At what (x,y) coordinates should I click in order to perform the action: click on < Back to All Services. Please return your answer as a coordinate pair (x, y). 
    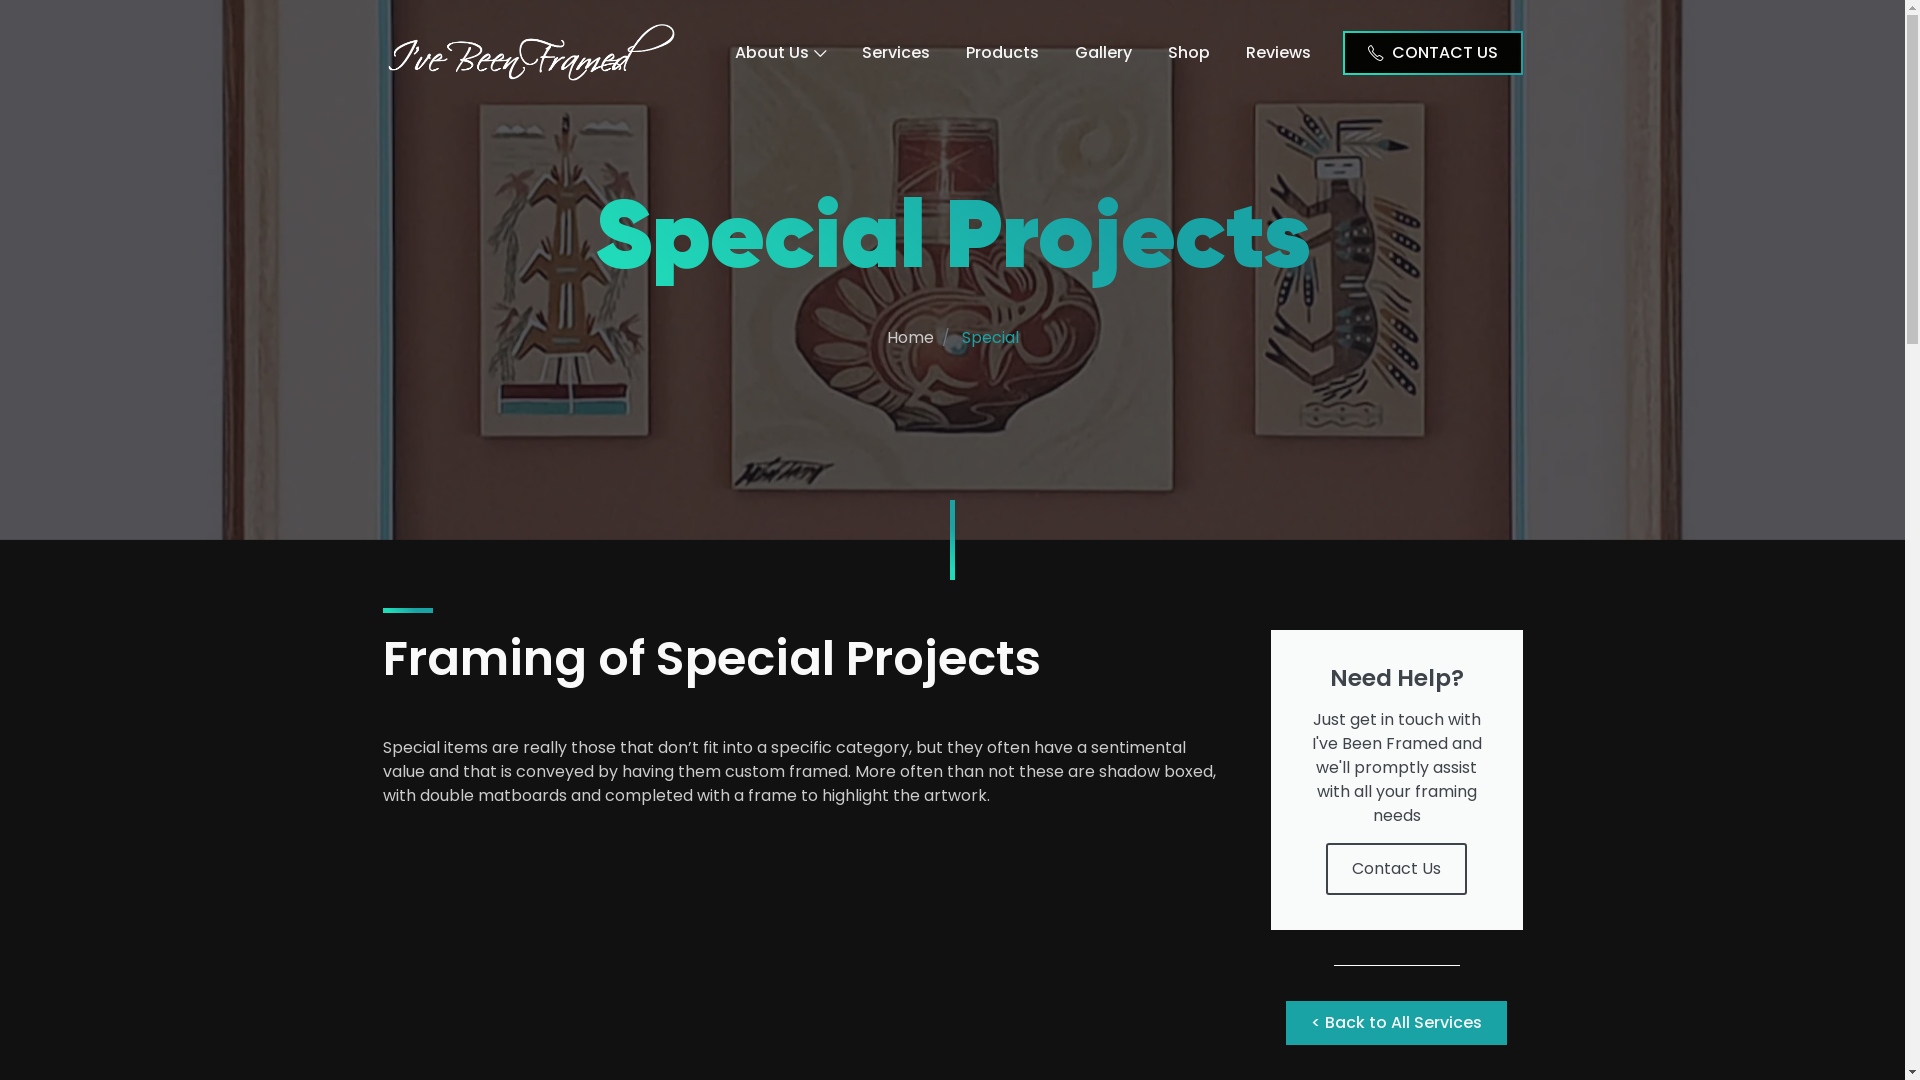
    Looking at the image, I should click on (1396, 1023).